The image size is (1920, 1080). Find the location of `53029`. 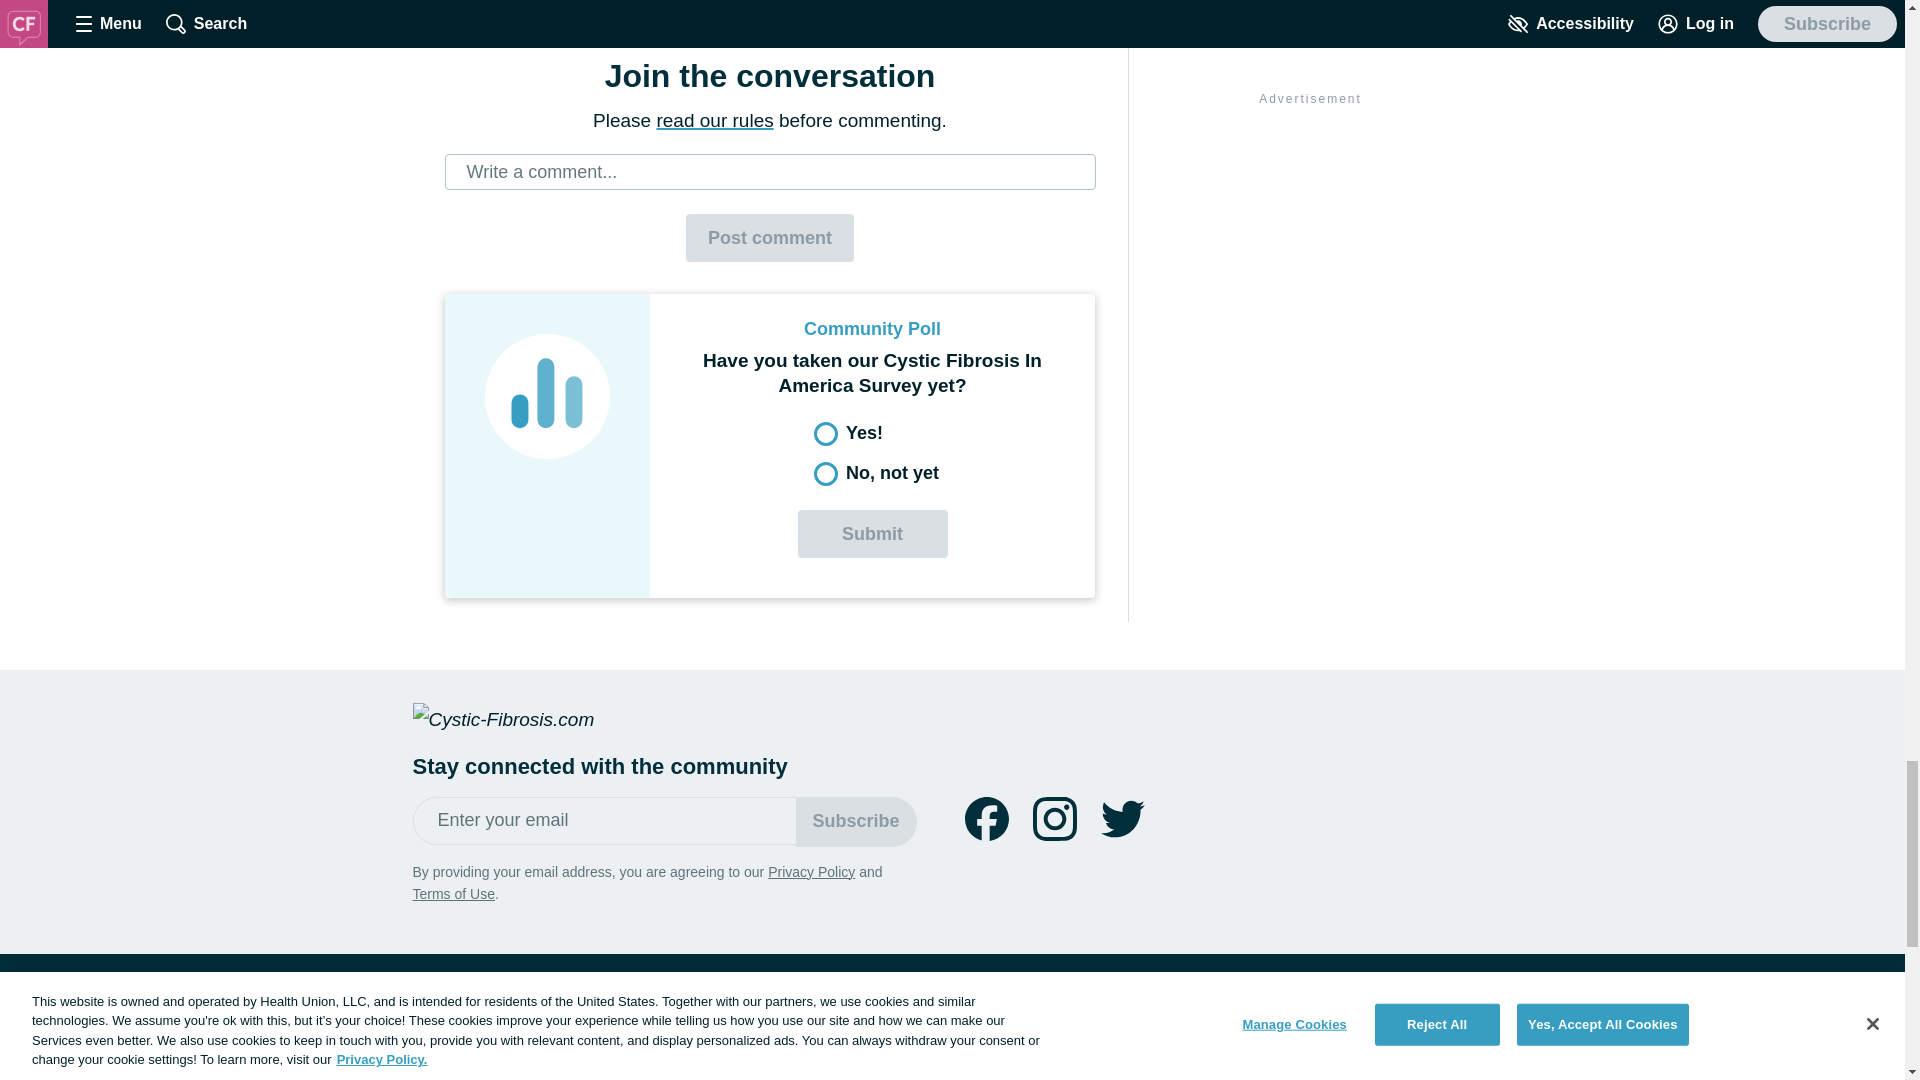

53029 is located at coordinates (826, 474).